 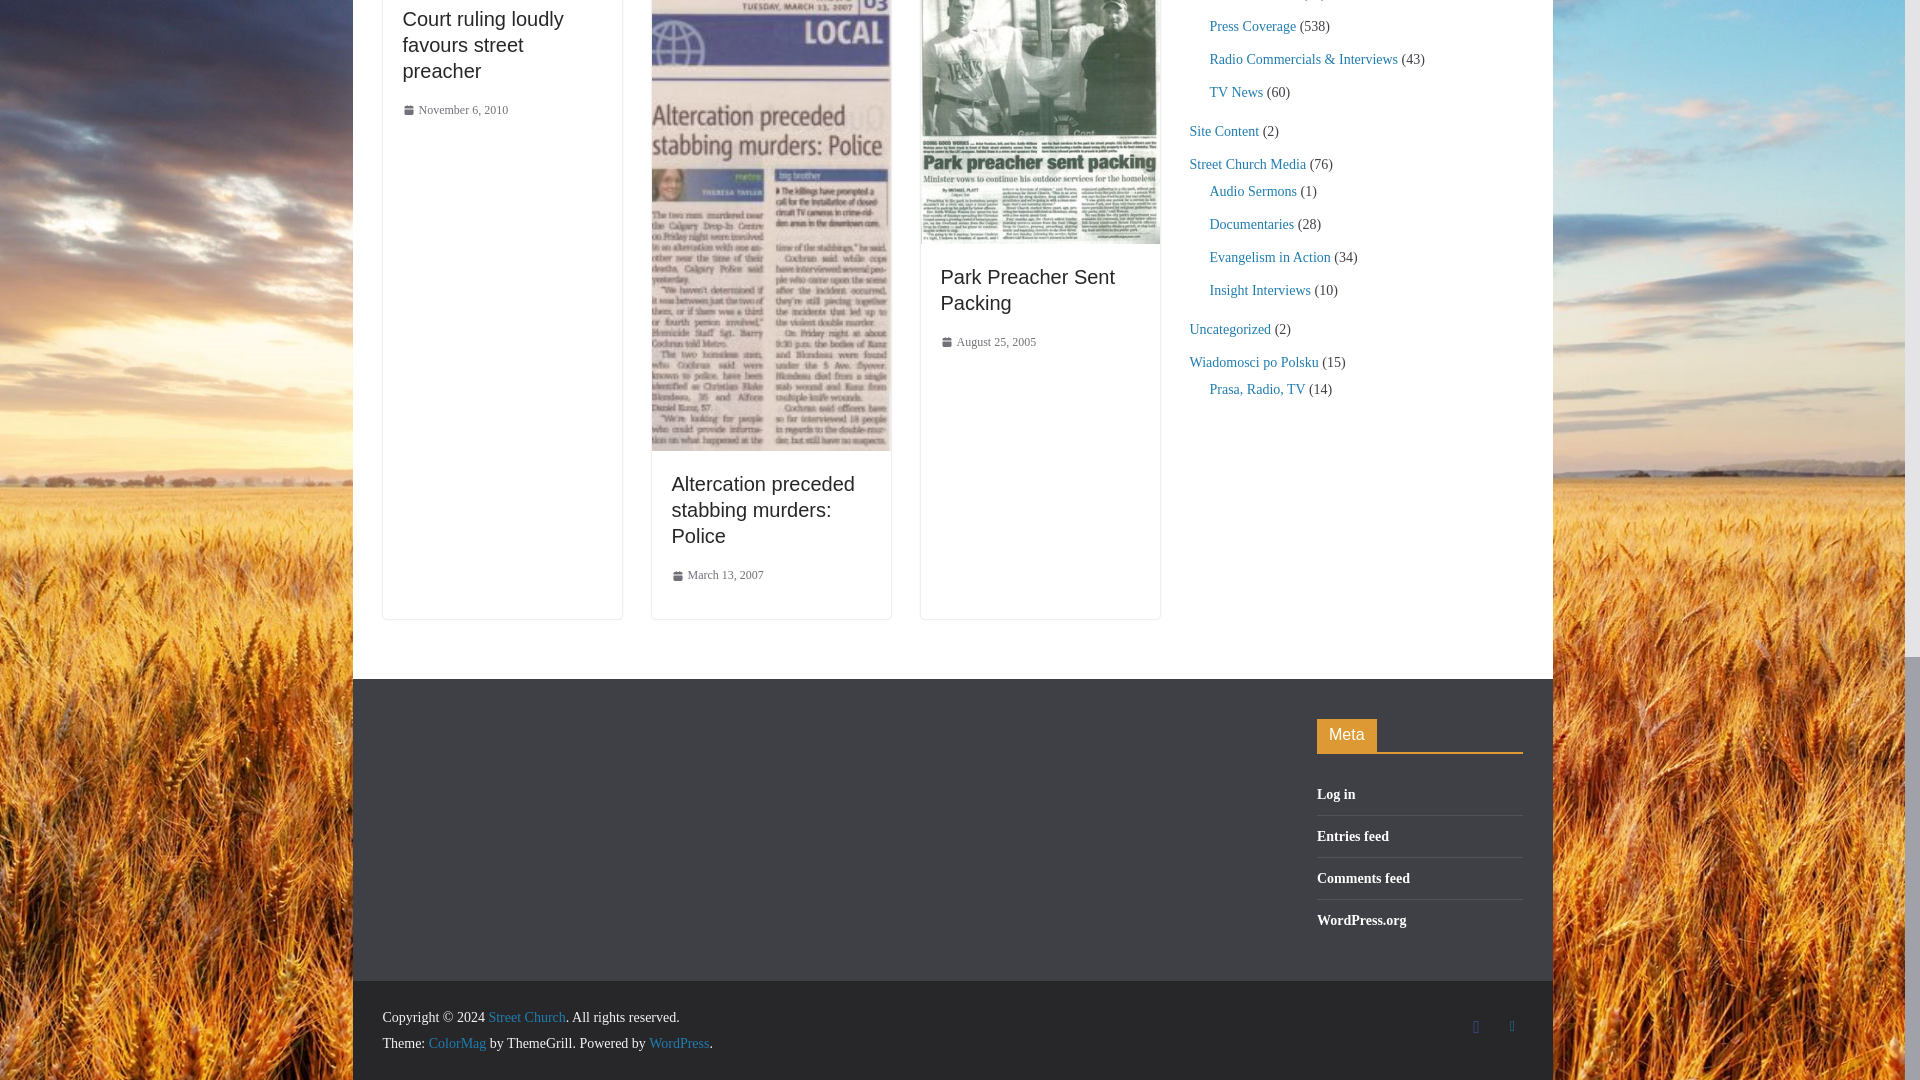 I want to click on Park Preacher Sent Packing, so click(x=1028, y=290).